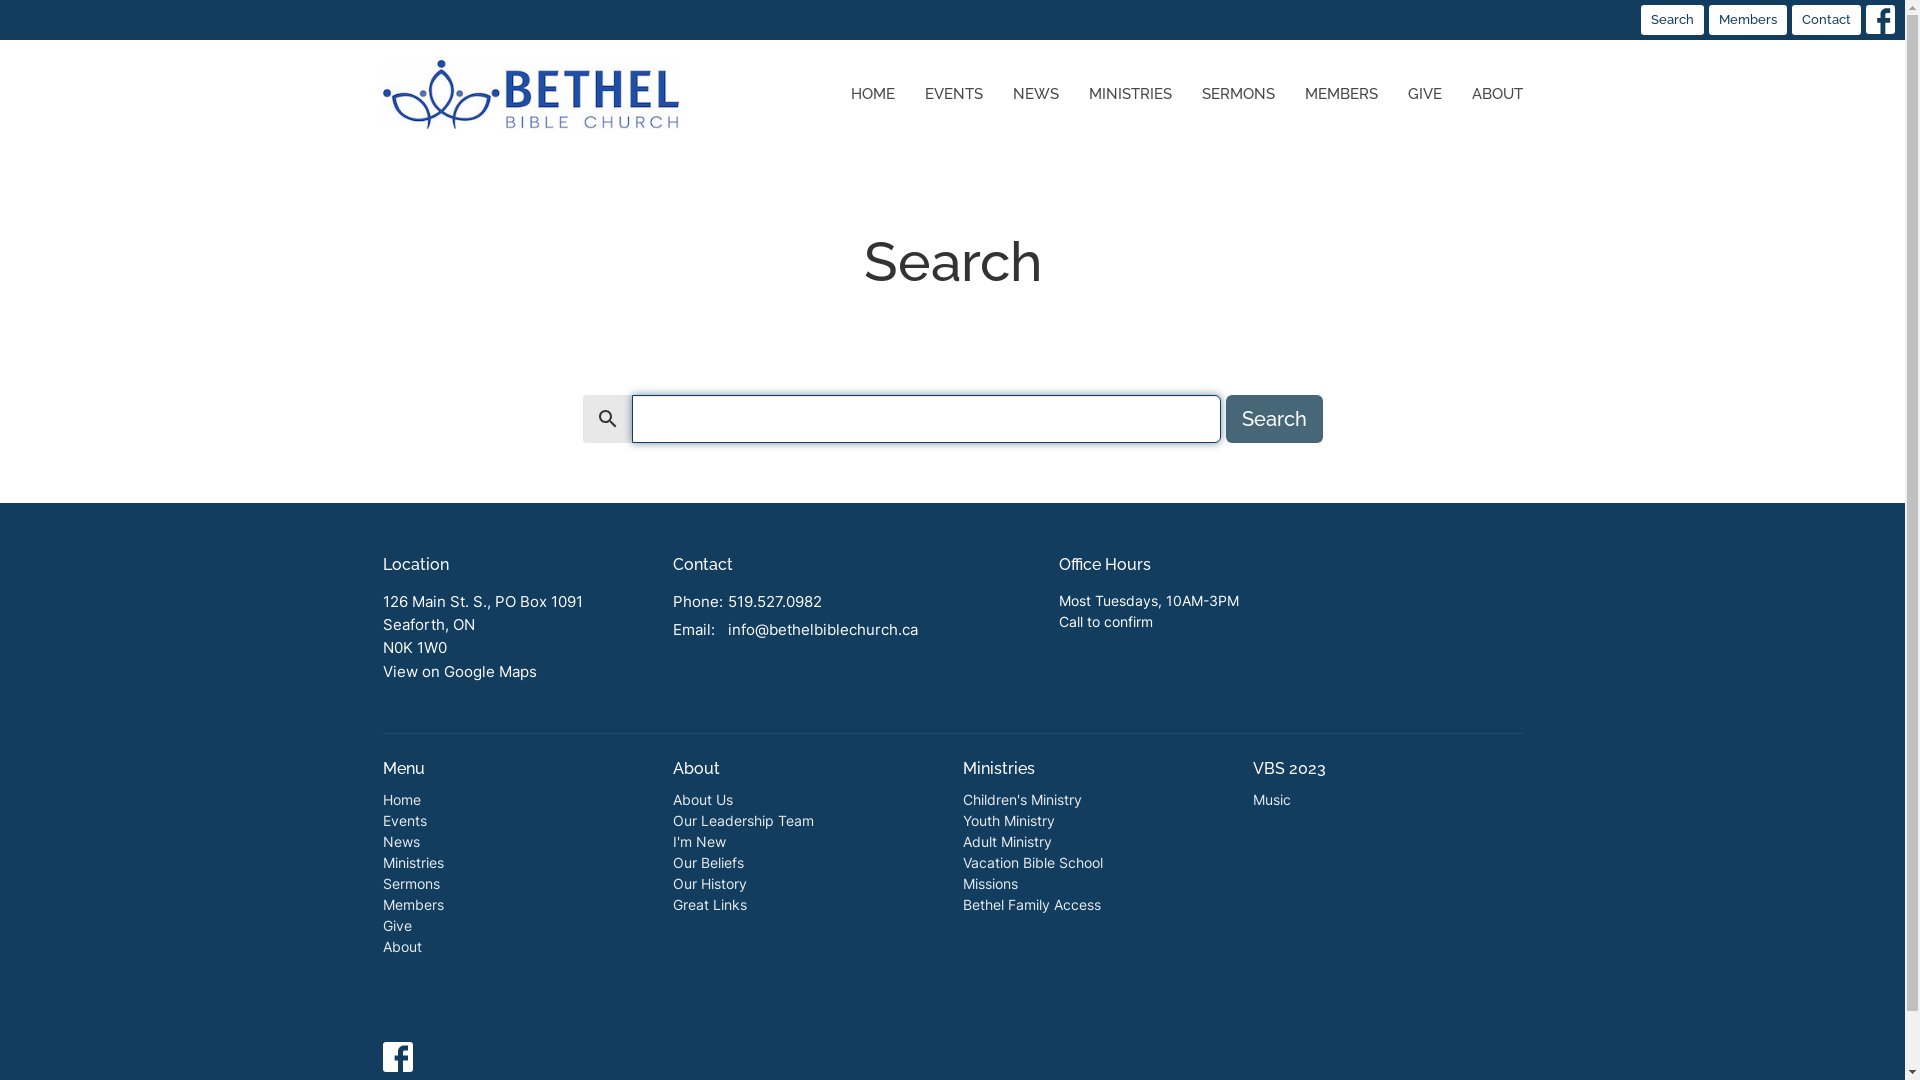 Image resolution: width=1920 pixels, height=1080 pixels. I want to click on Ministries, so click(412, 862).